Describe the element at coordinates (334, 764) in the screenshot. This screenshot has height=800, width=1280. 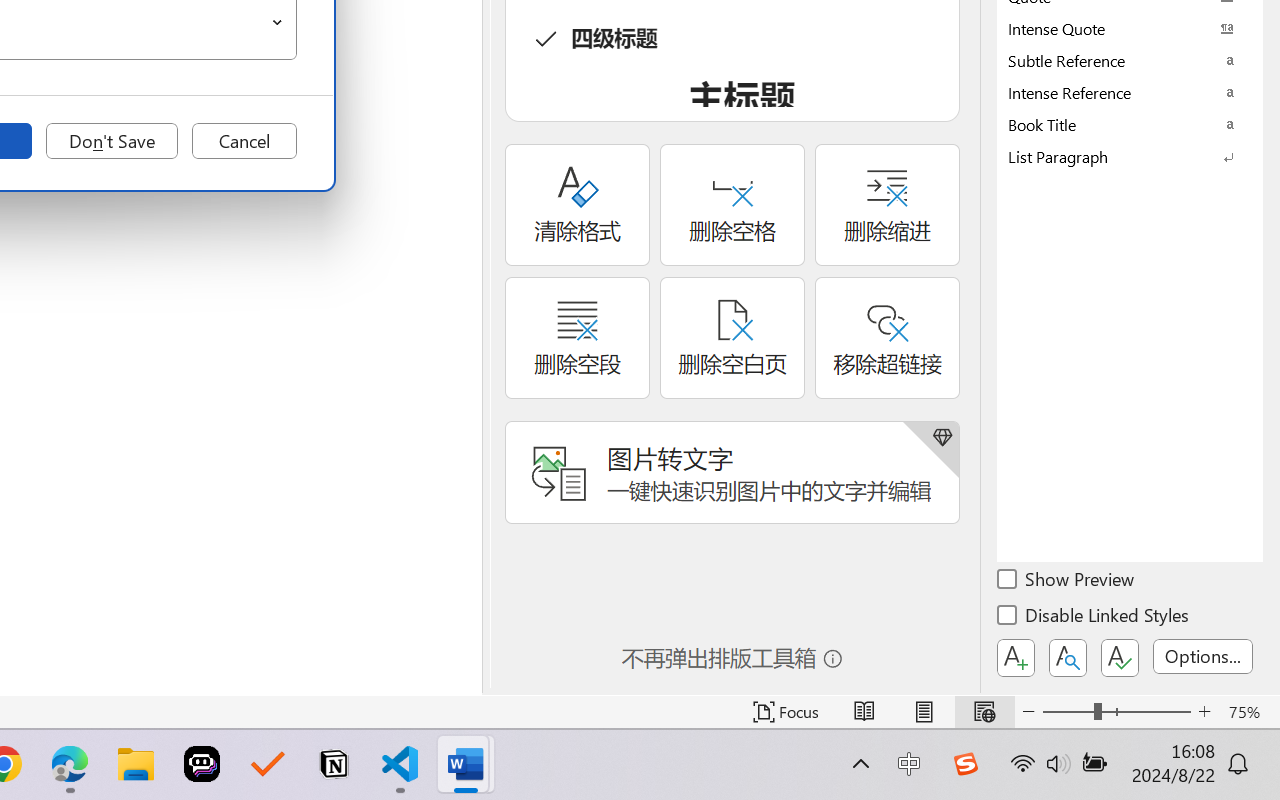
I see `Notion` at that location.